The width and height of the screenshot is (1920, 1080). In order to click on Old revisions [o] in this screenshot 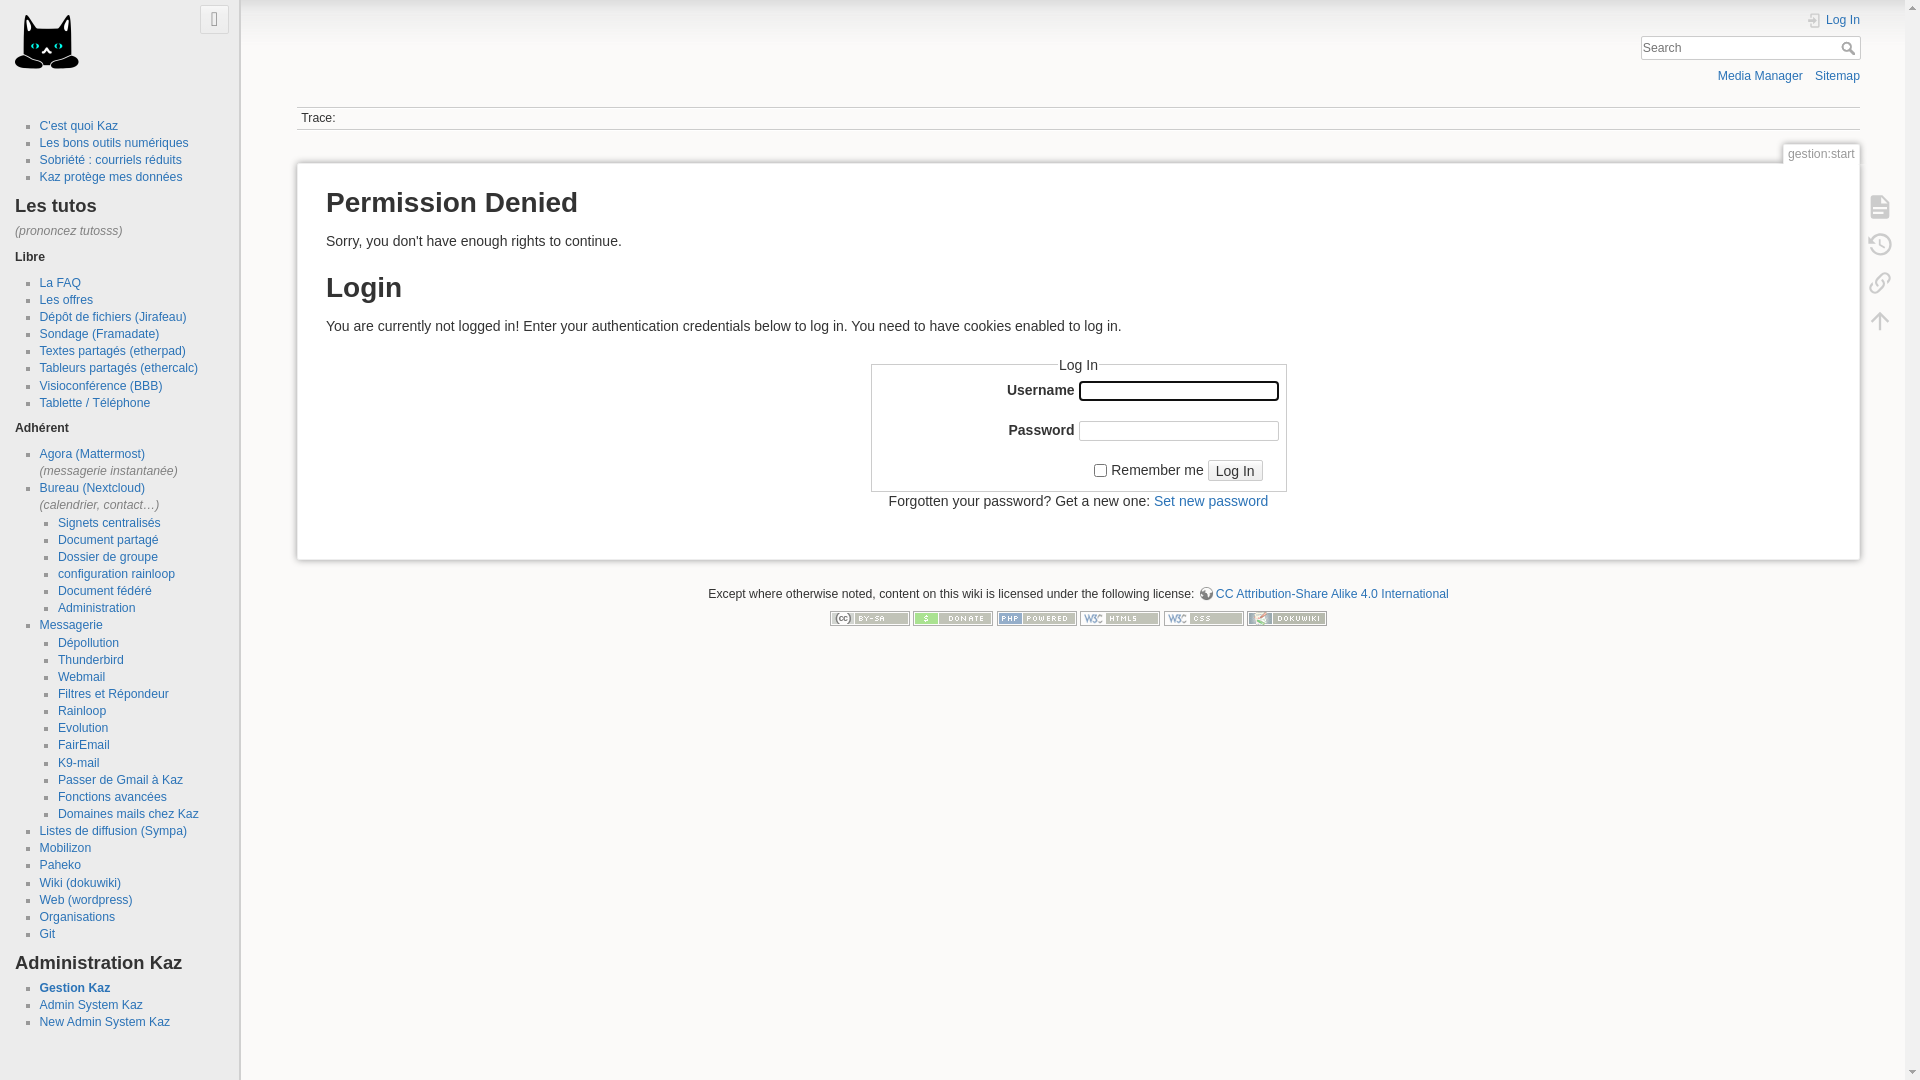, I will do `click(1880, 244)`.